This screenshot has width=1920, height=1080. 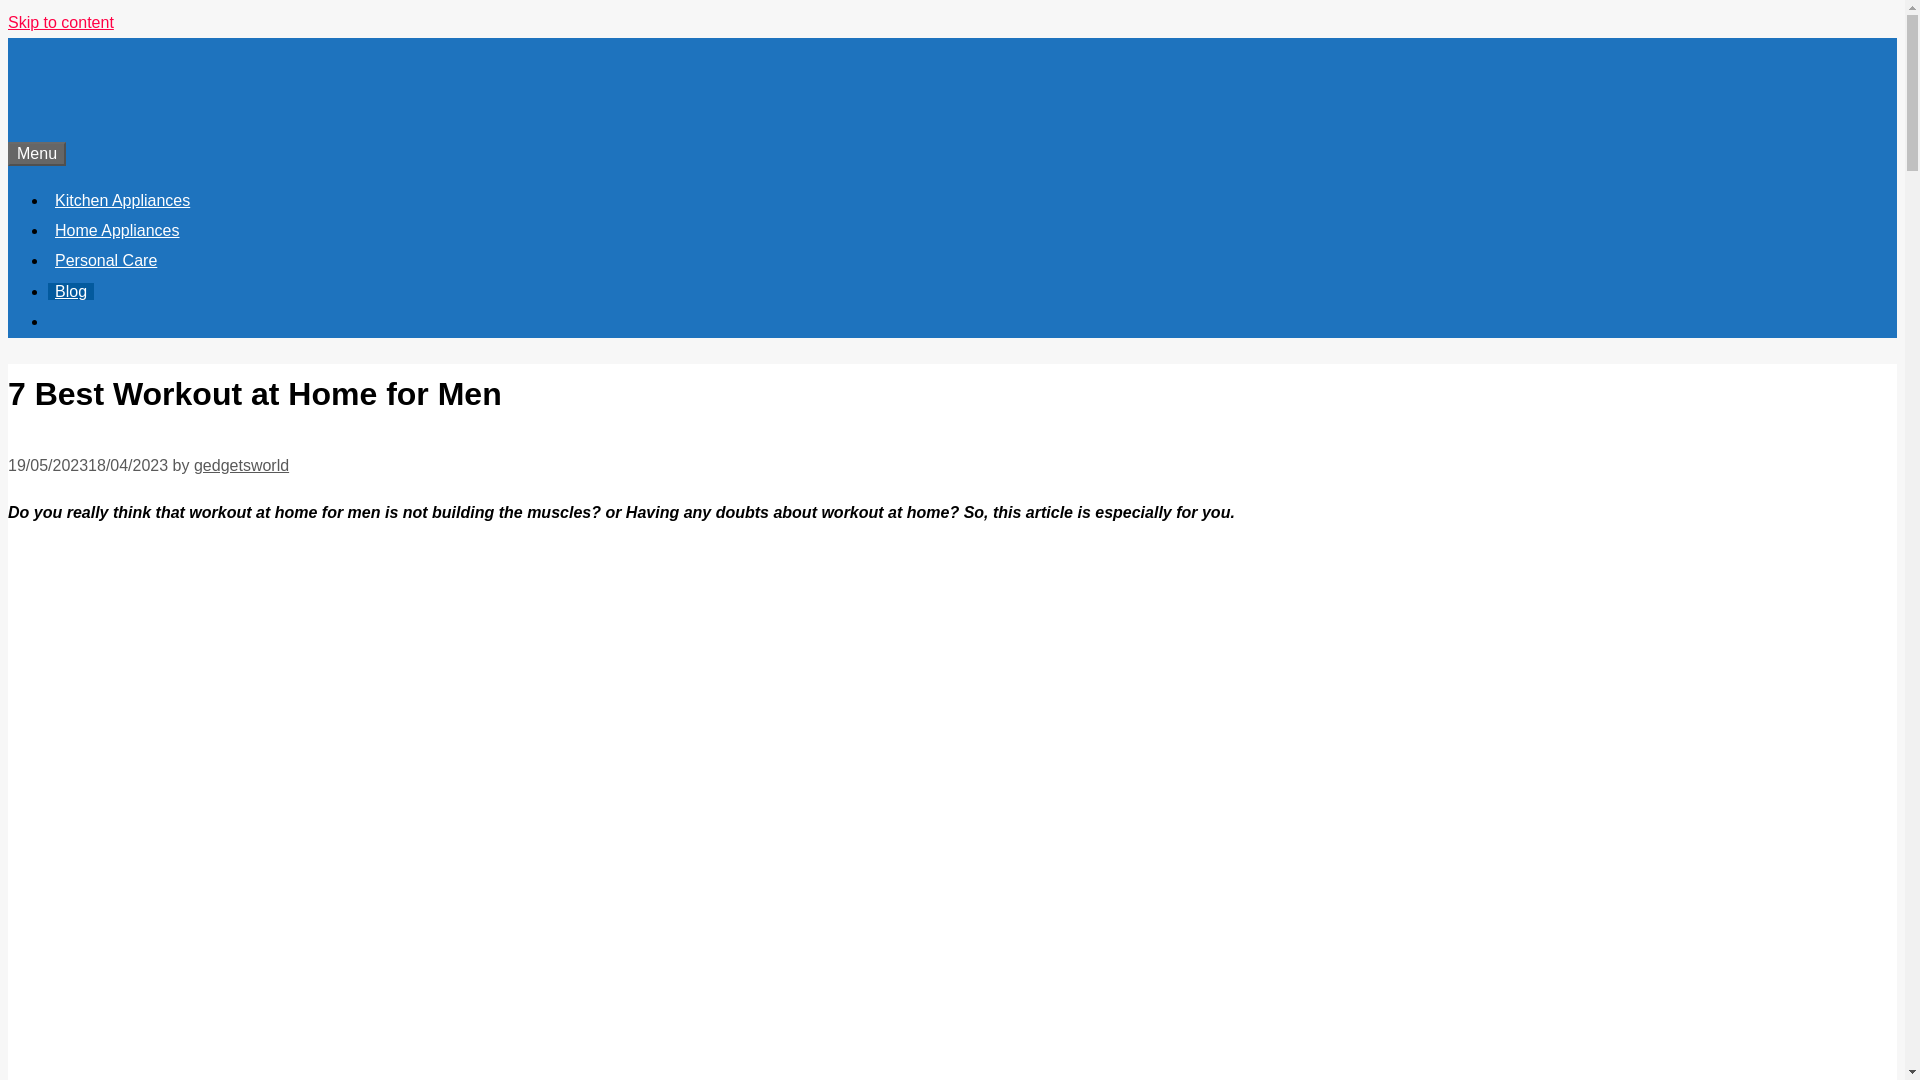 I want to click on Gedgetsworld, so click(x=91, y=92).